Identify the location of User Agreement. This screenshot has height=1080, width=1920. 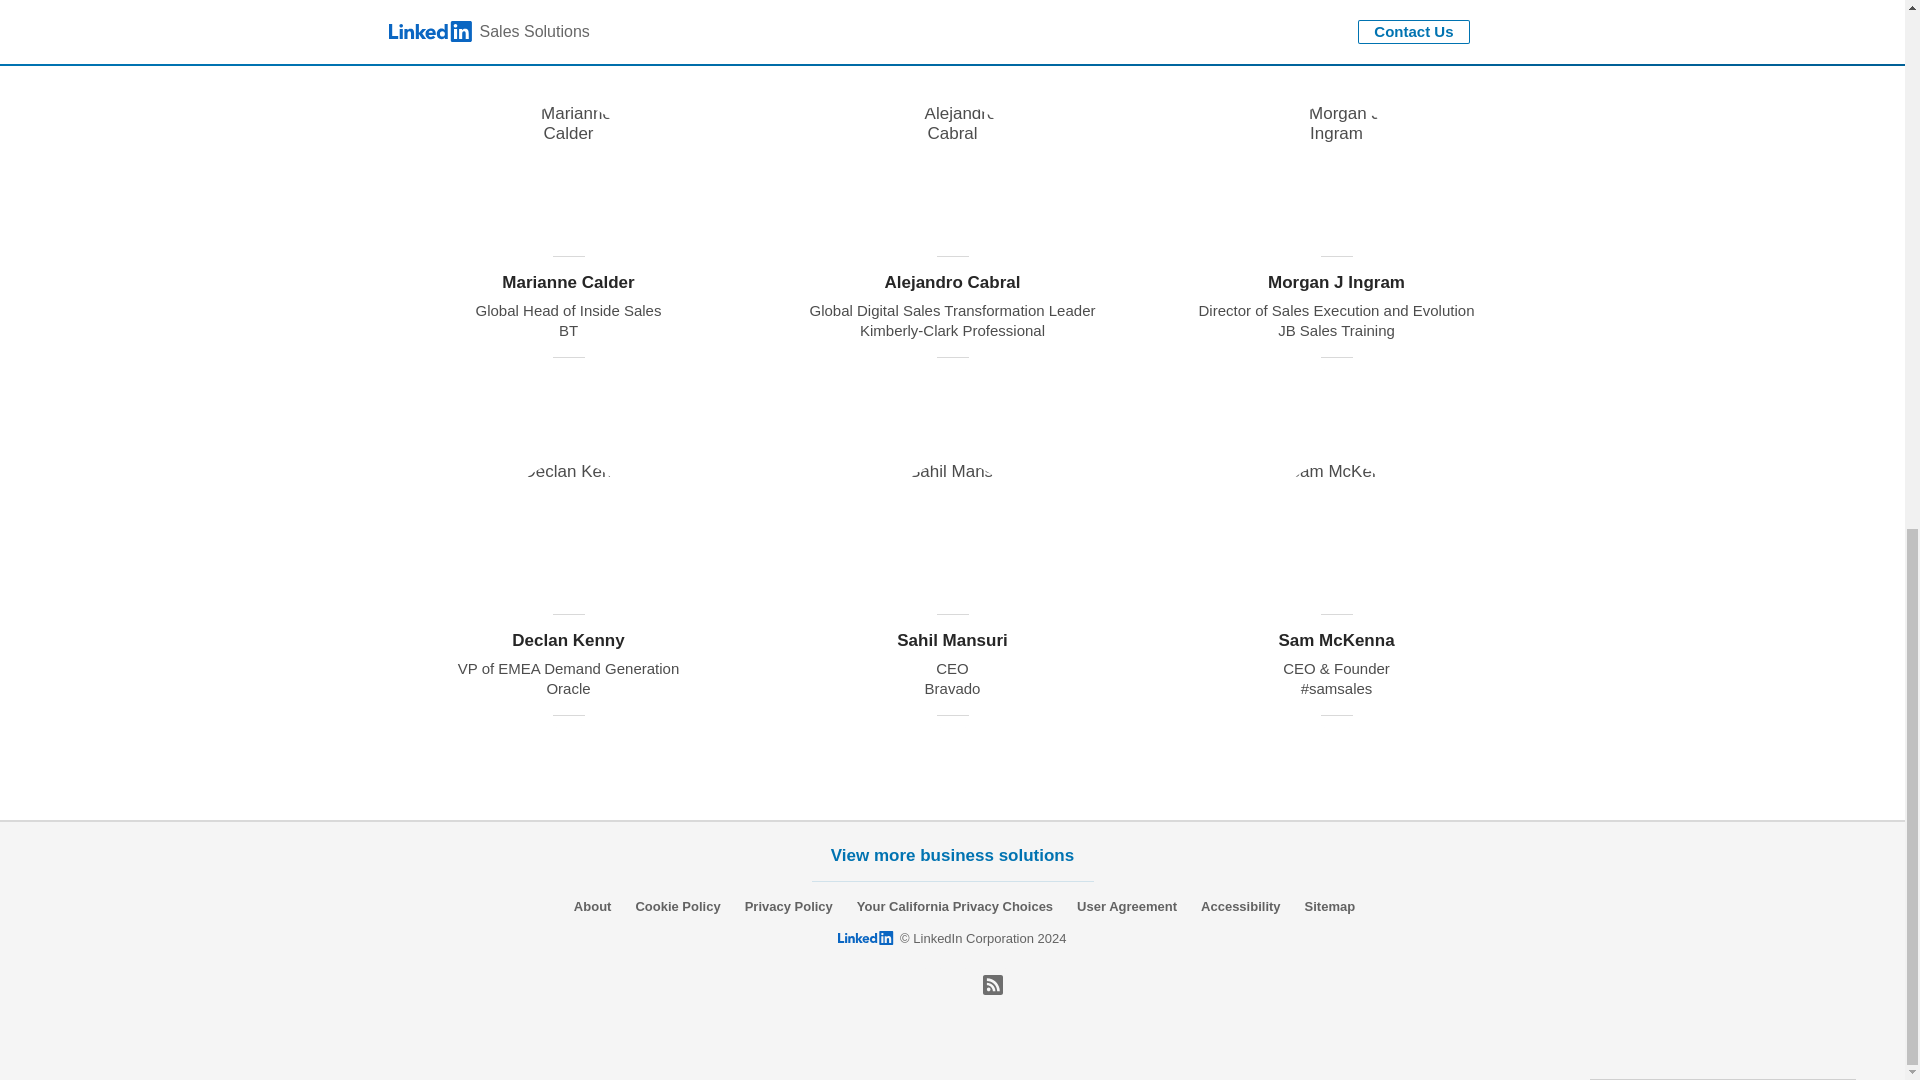
(1126, 906).